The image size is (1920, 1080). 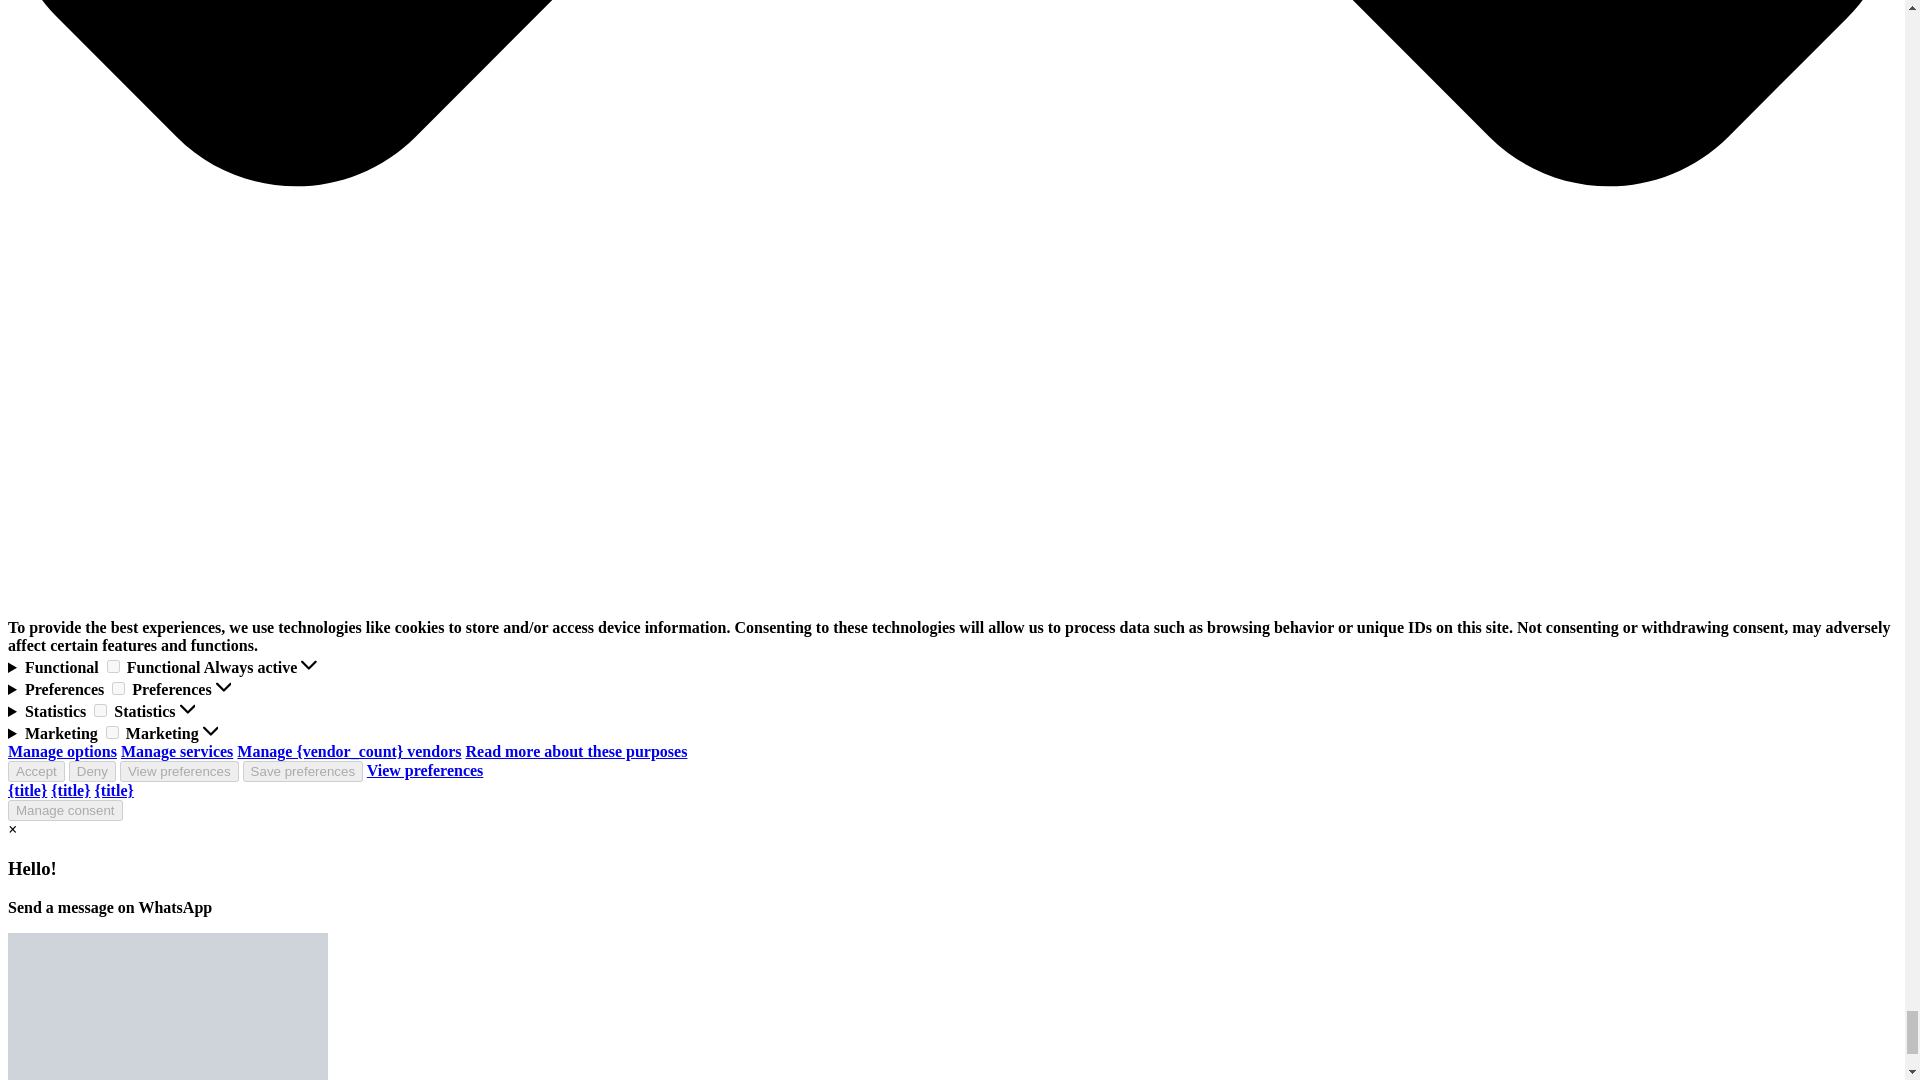 What do you see at coordinates (112, 732) in the screenshot?
I see `1` at bounding box center [112, 732].